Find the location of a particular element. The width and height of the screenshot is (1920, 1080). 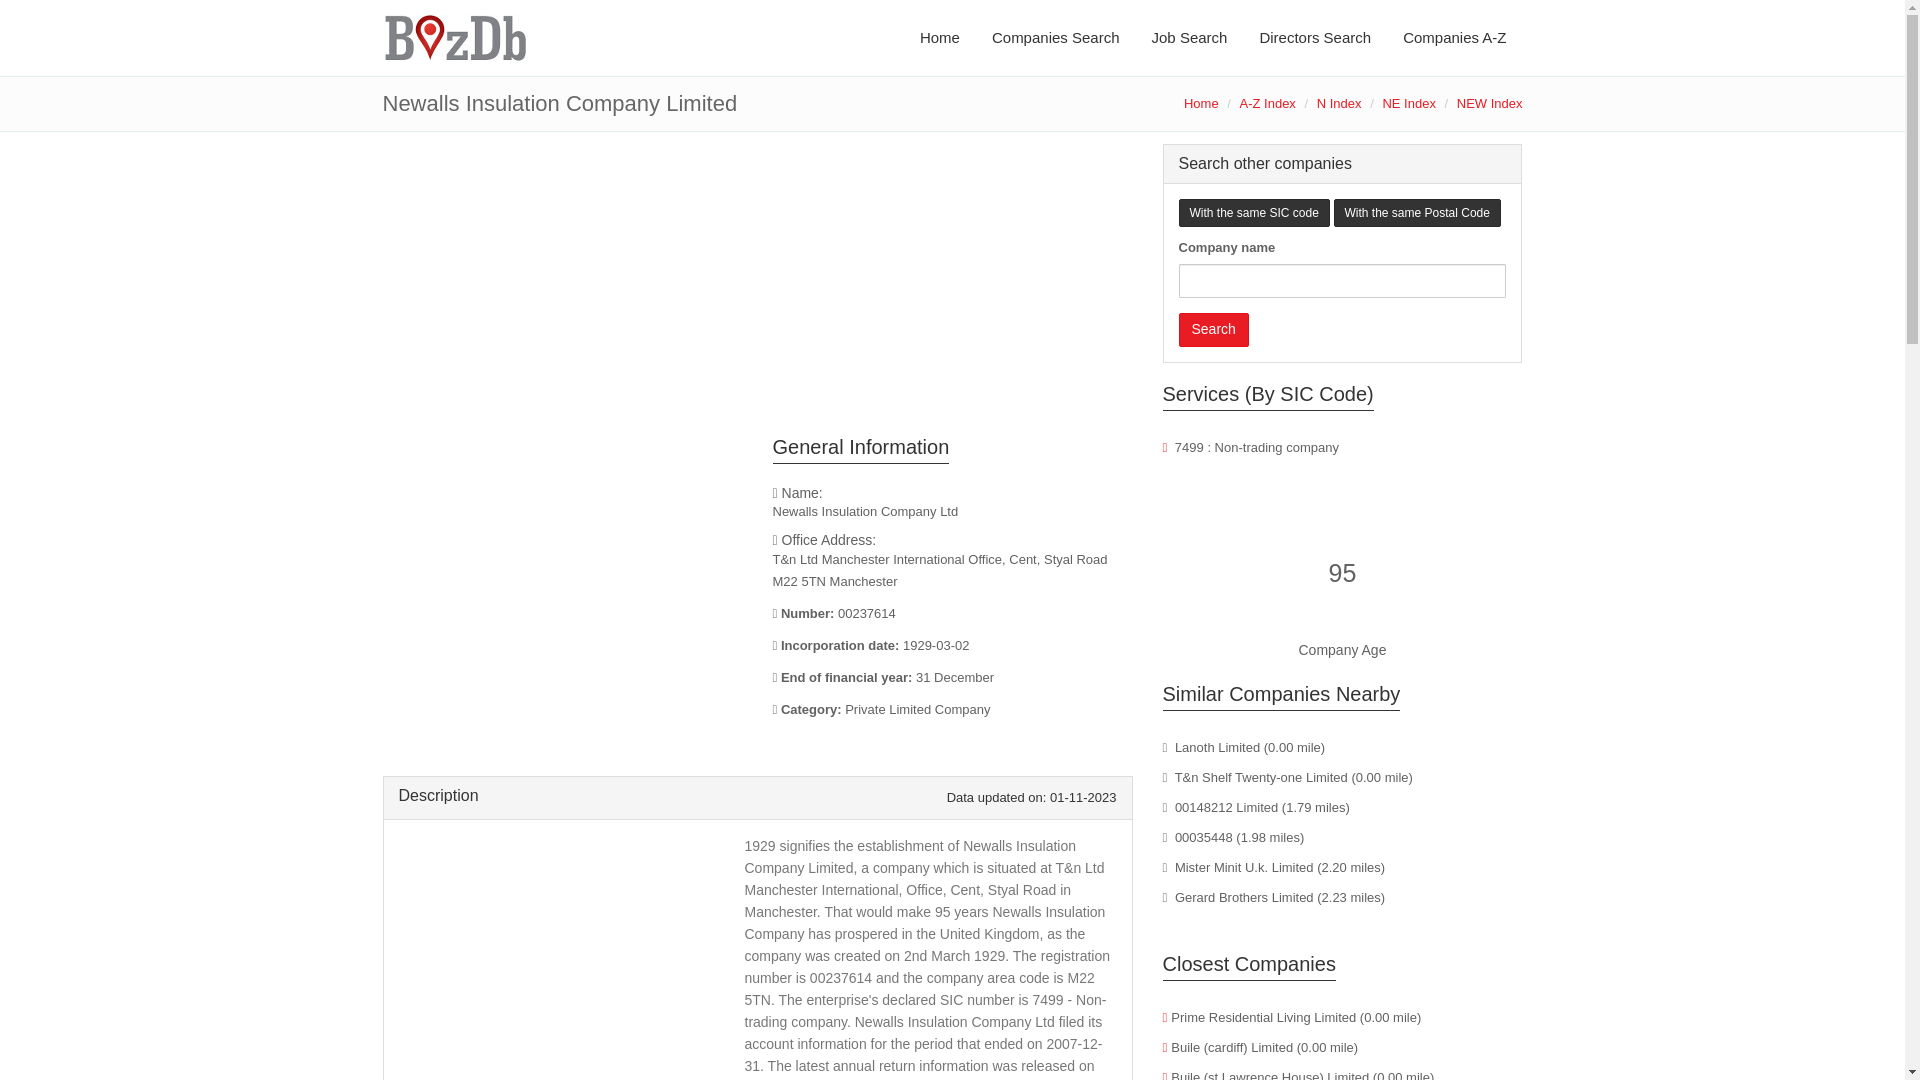

Directors Search is located at coordinates (1314, 38).